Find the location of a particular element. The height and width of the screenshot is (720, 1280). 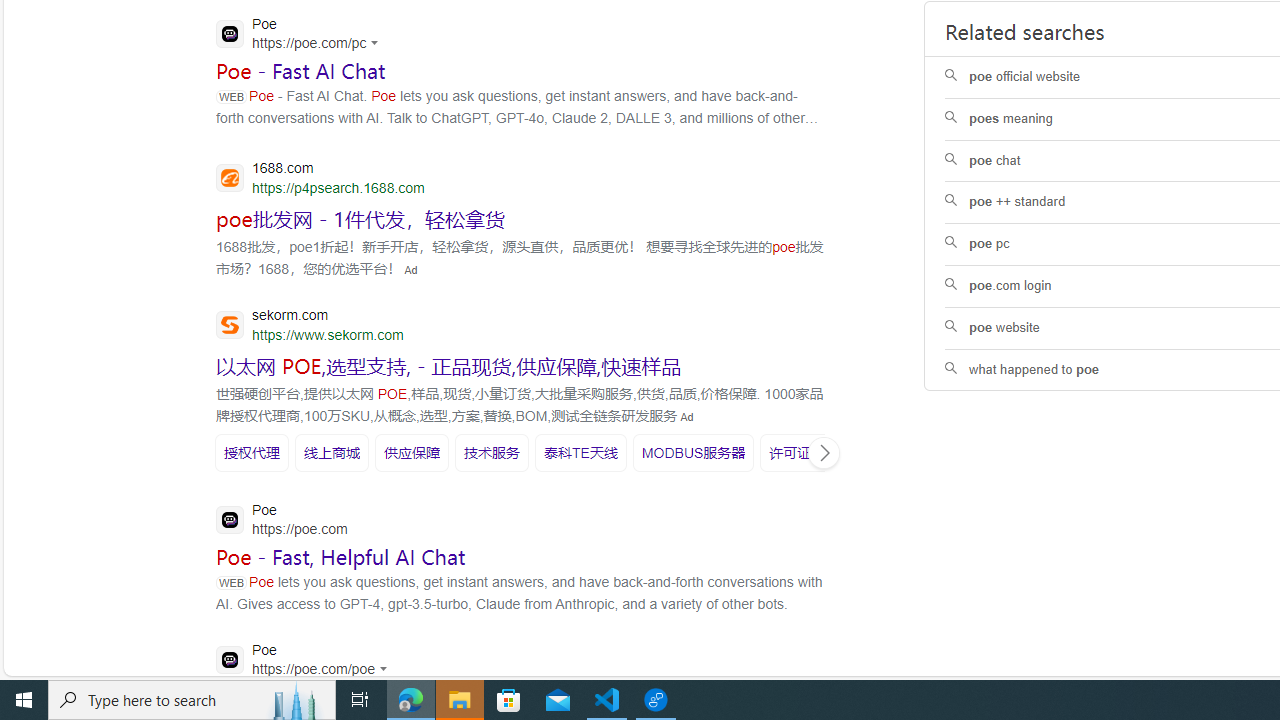

SERP,5599 is located at coordinates (580, 452).